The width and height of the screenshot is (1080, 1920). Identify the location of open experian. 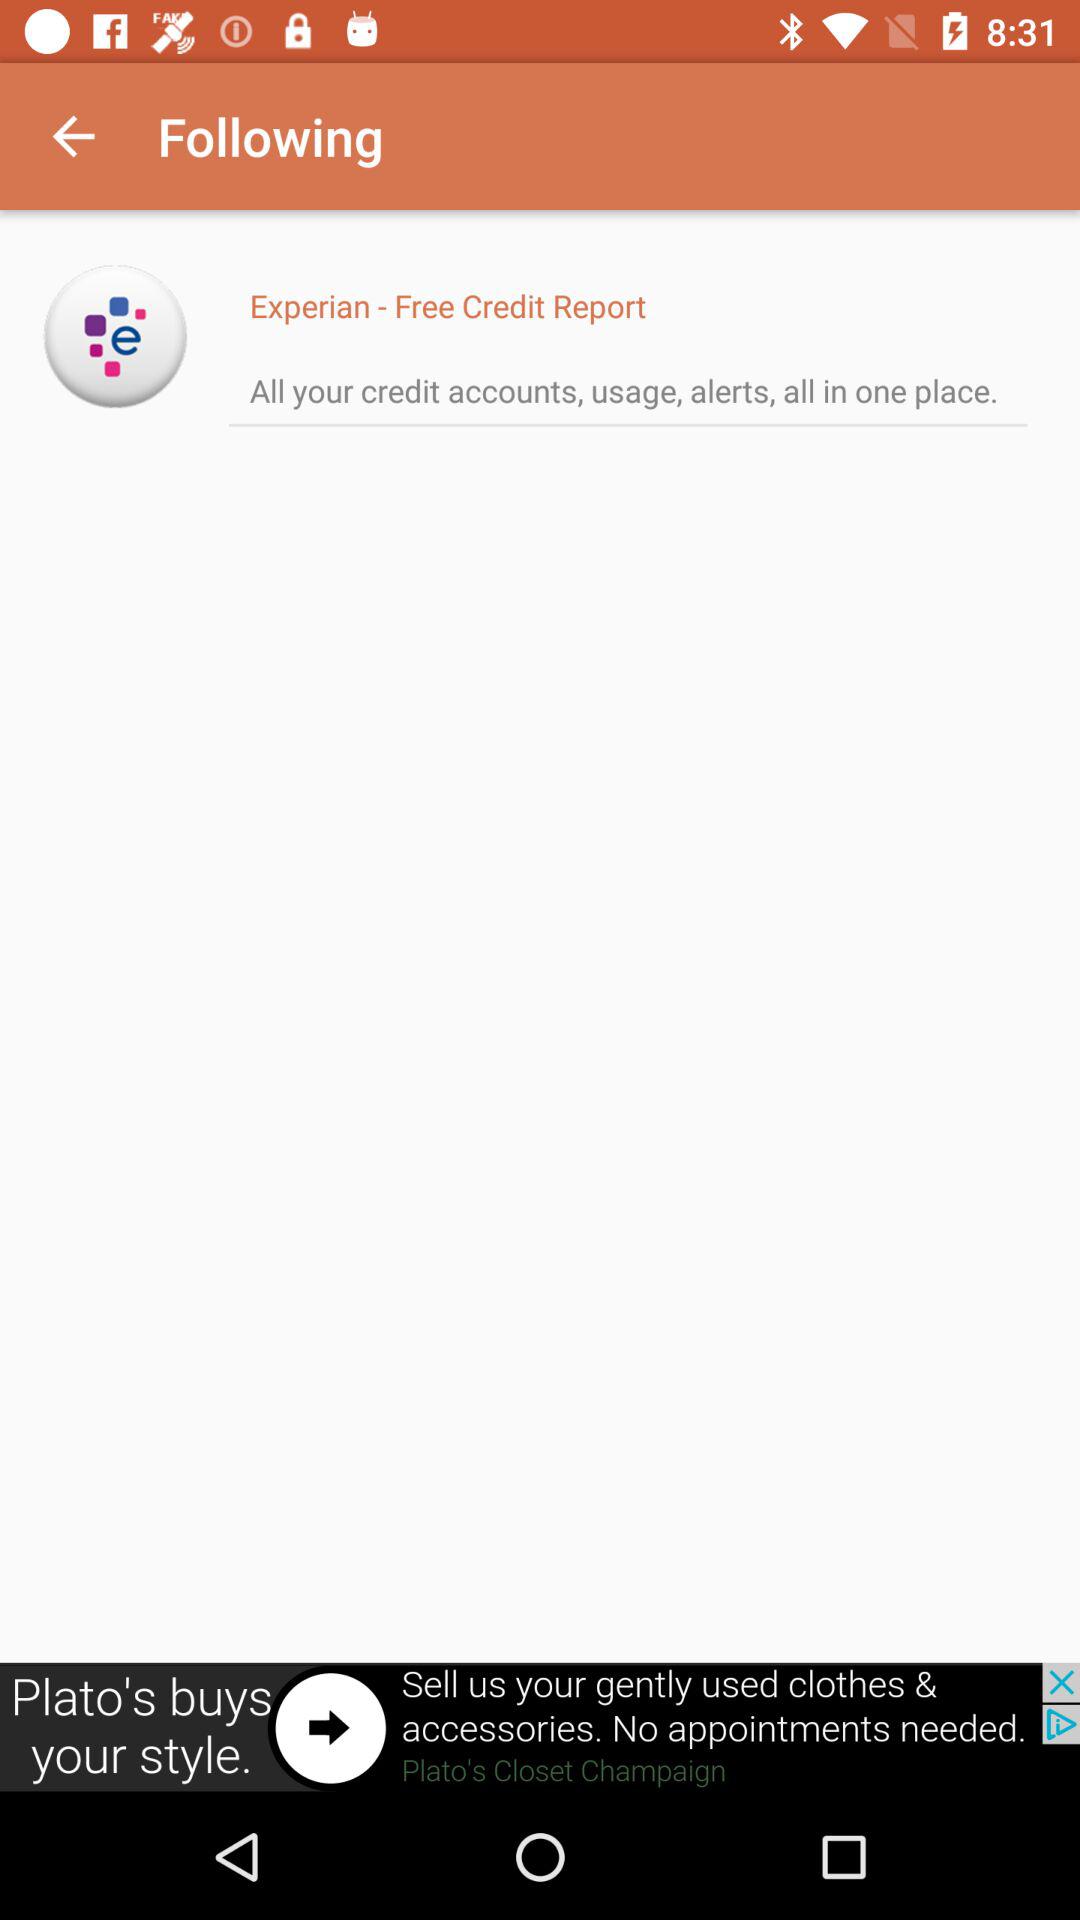
(116, 336).